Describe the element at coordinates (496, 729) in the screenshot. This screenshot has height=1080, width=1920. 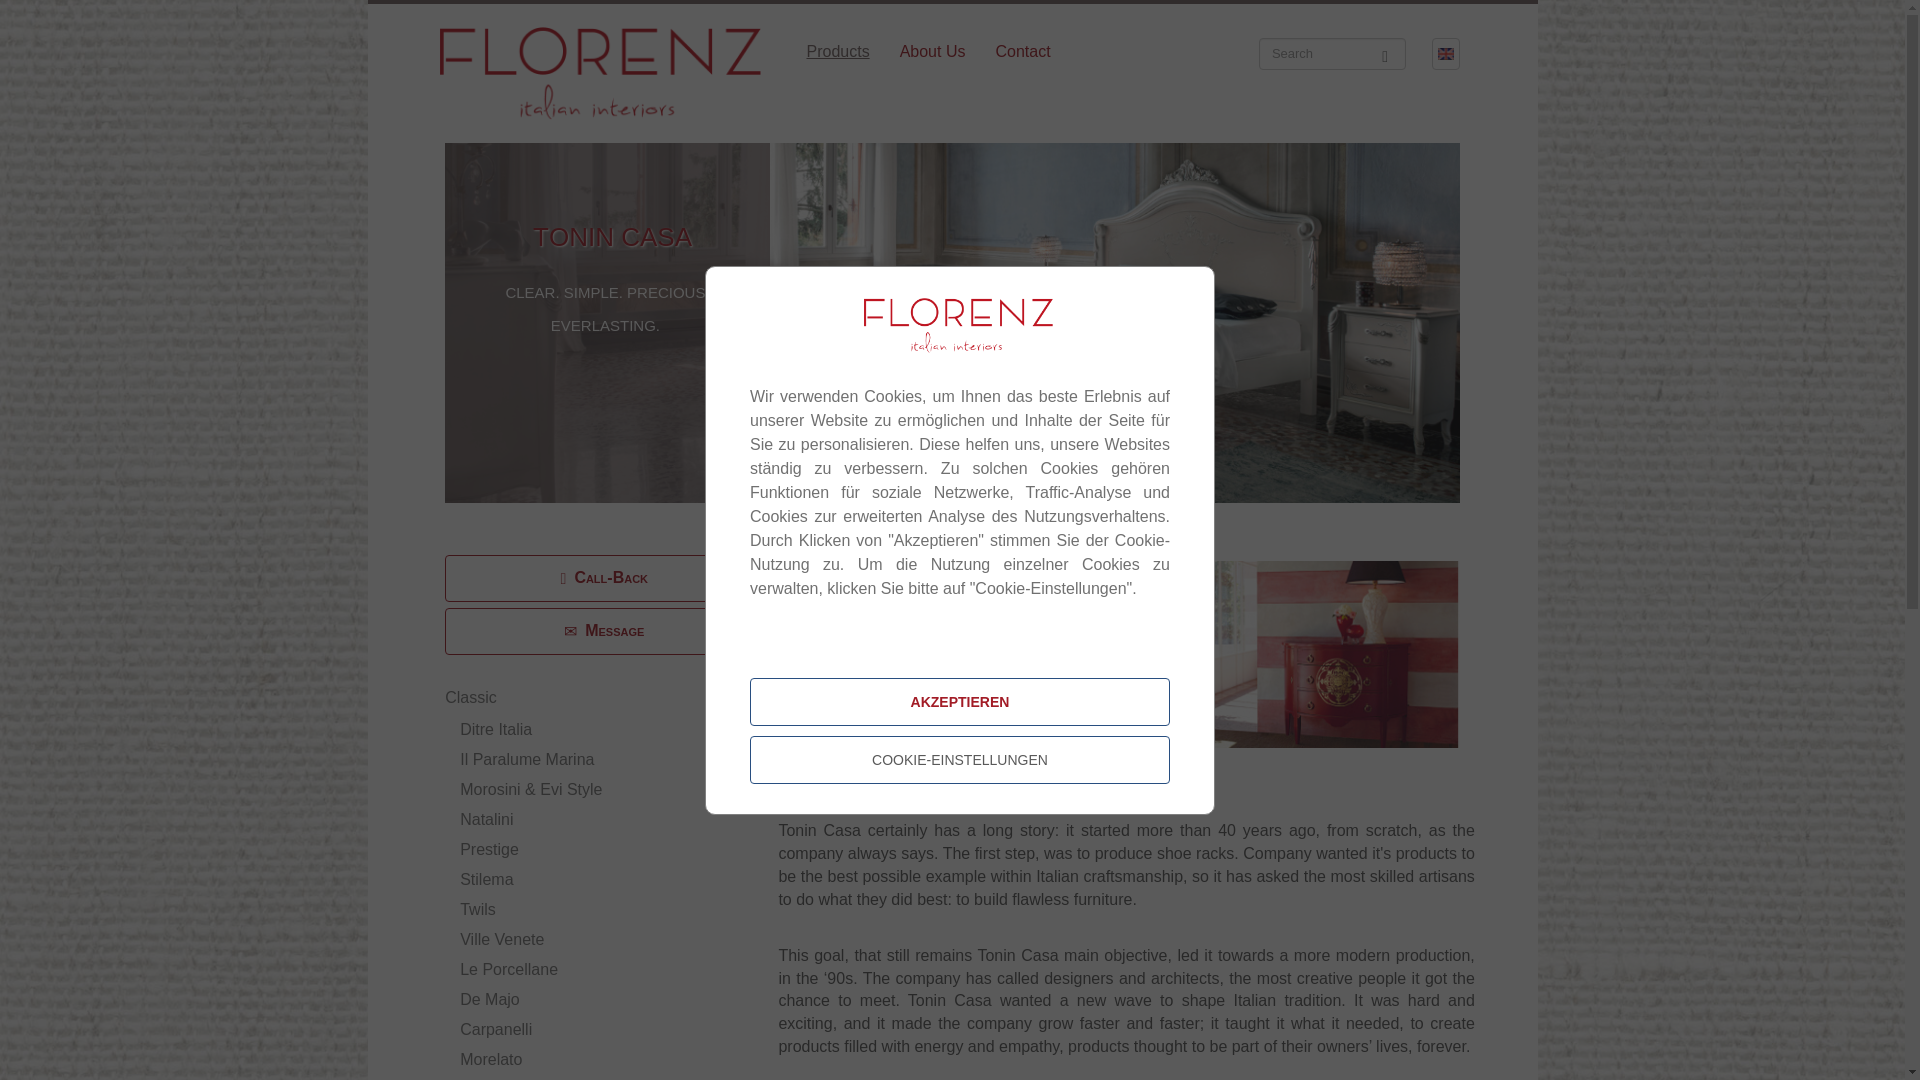
I see `Ditre Italia` at that location.